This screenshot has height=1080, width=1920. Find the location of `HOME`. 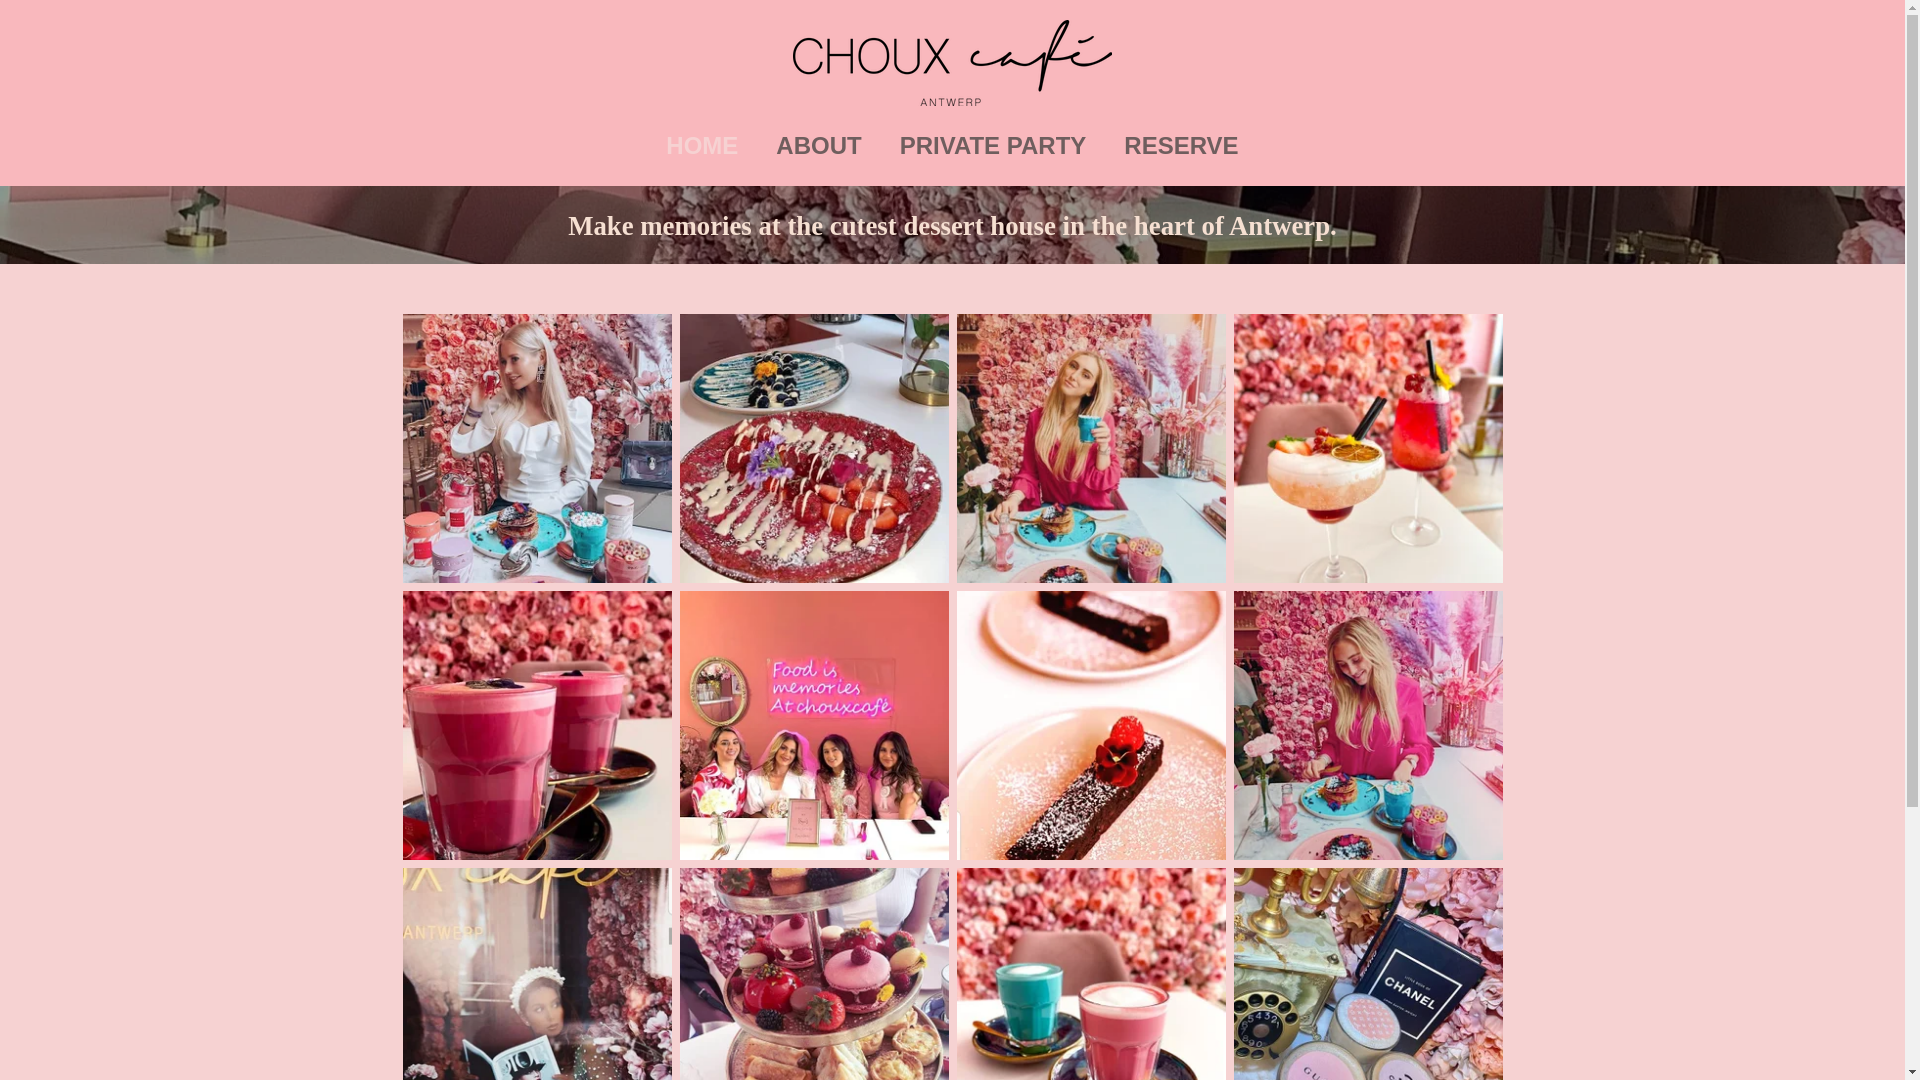

HOME is located at coordinates (702, 146).